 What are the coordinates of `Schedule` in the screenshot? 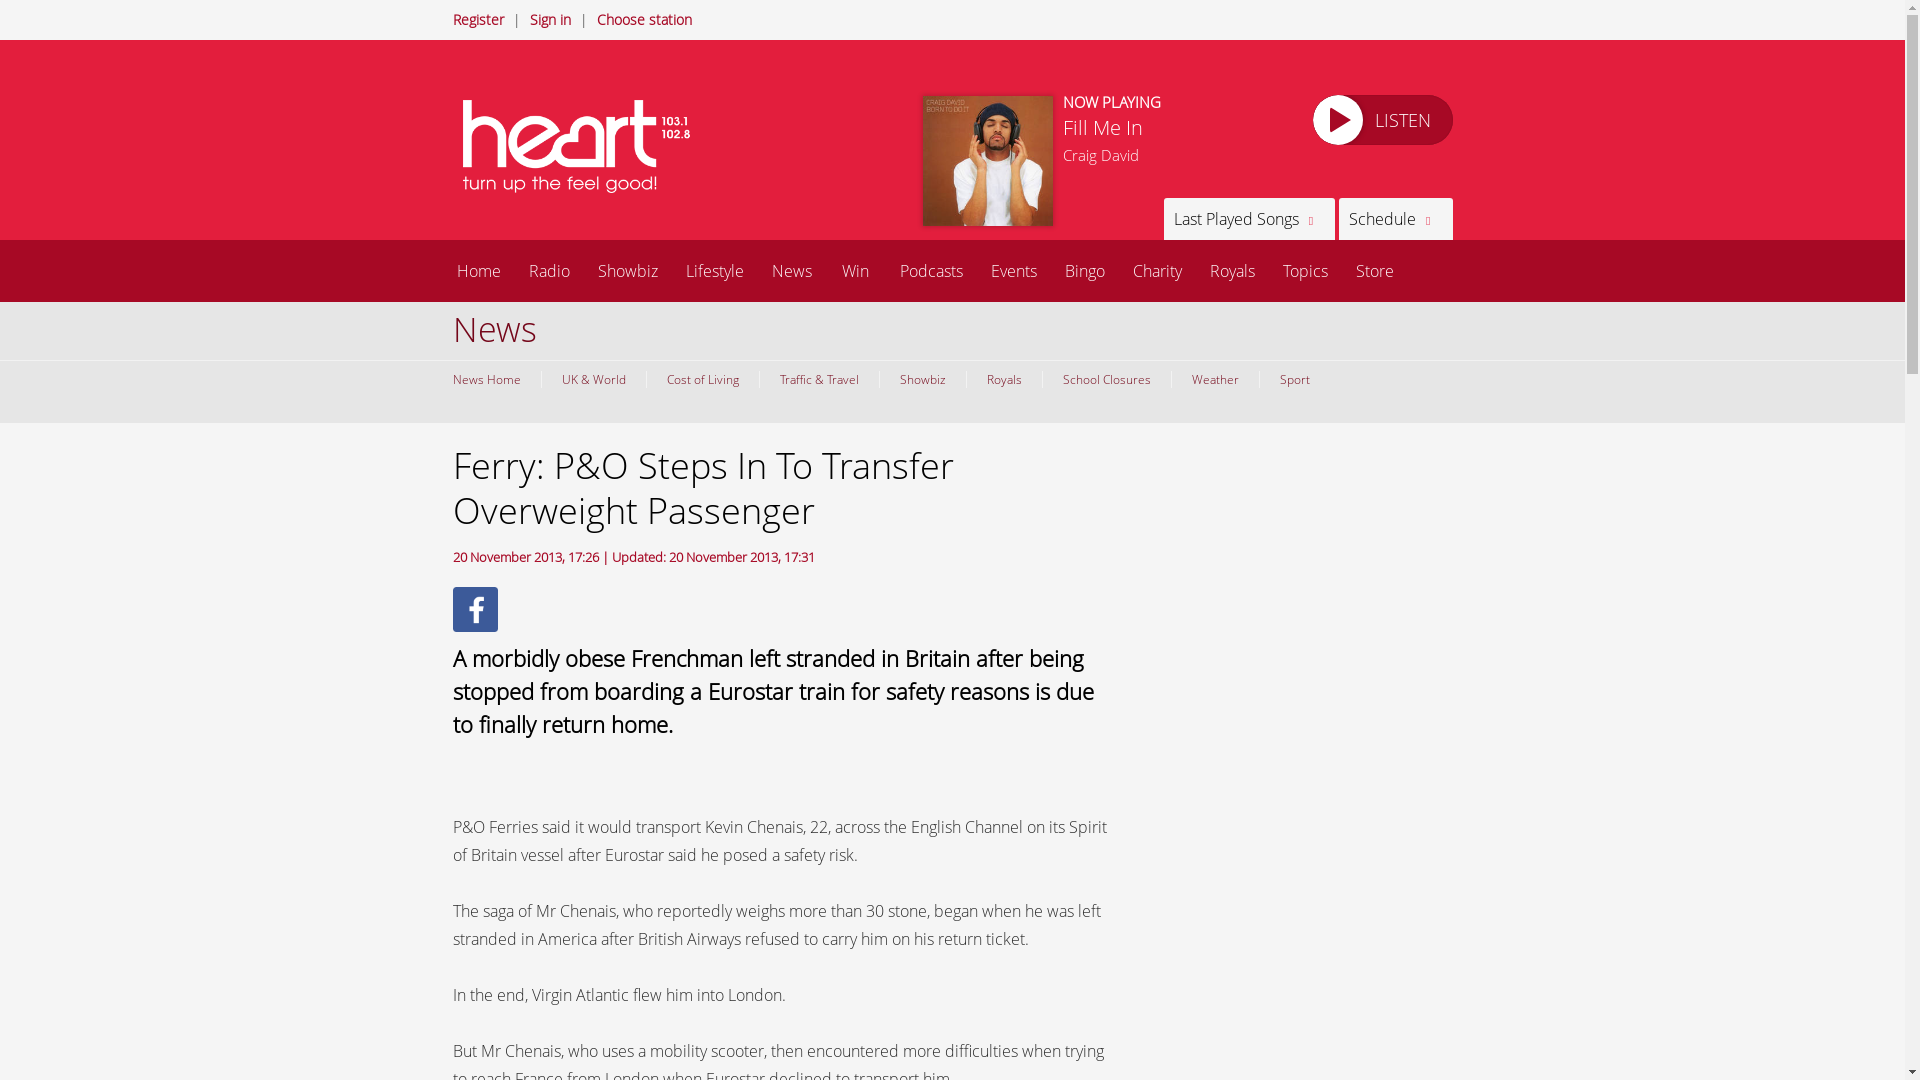 It's located at (1394, 218).